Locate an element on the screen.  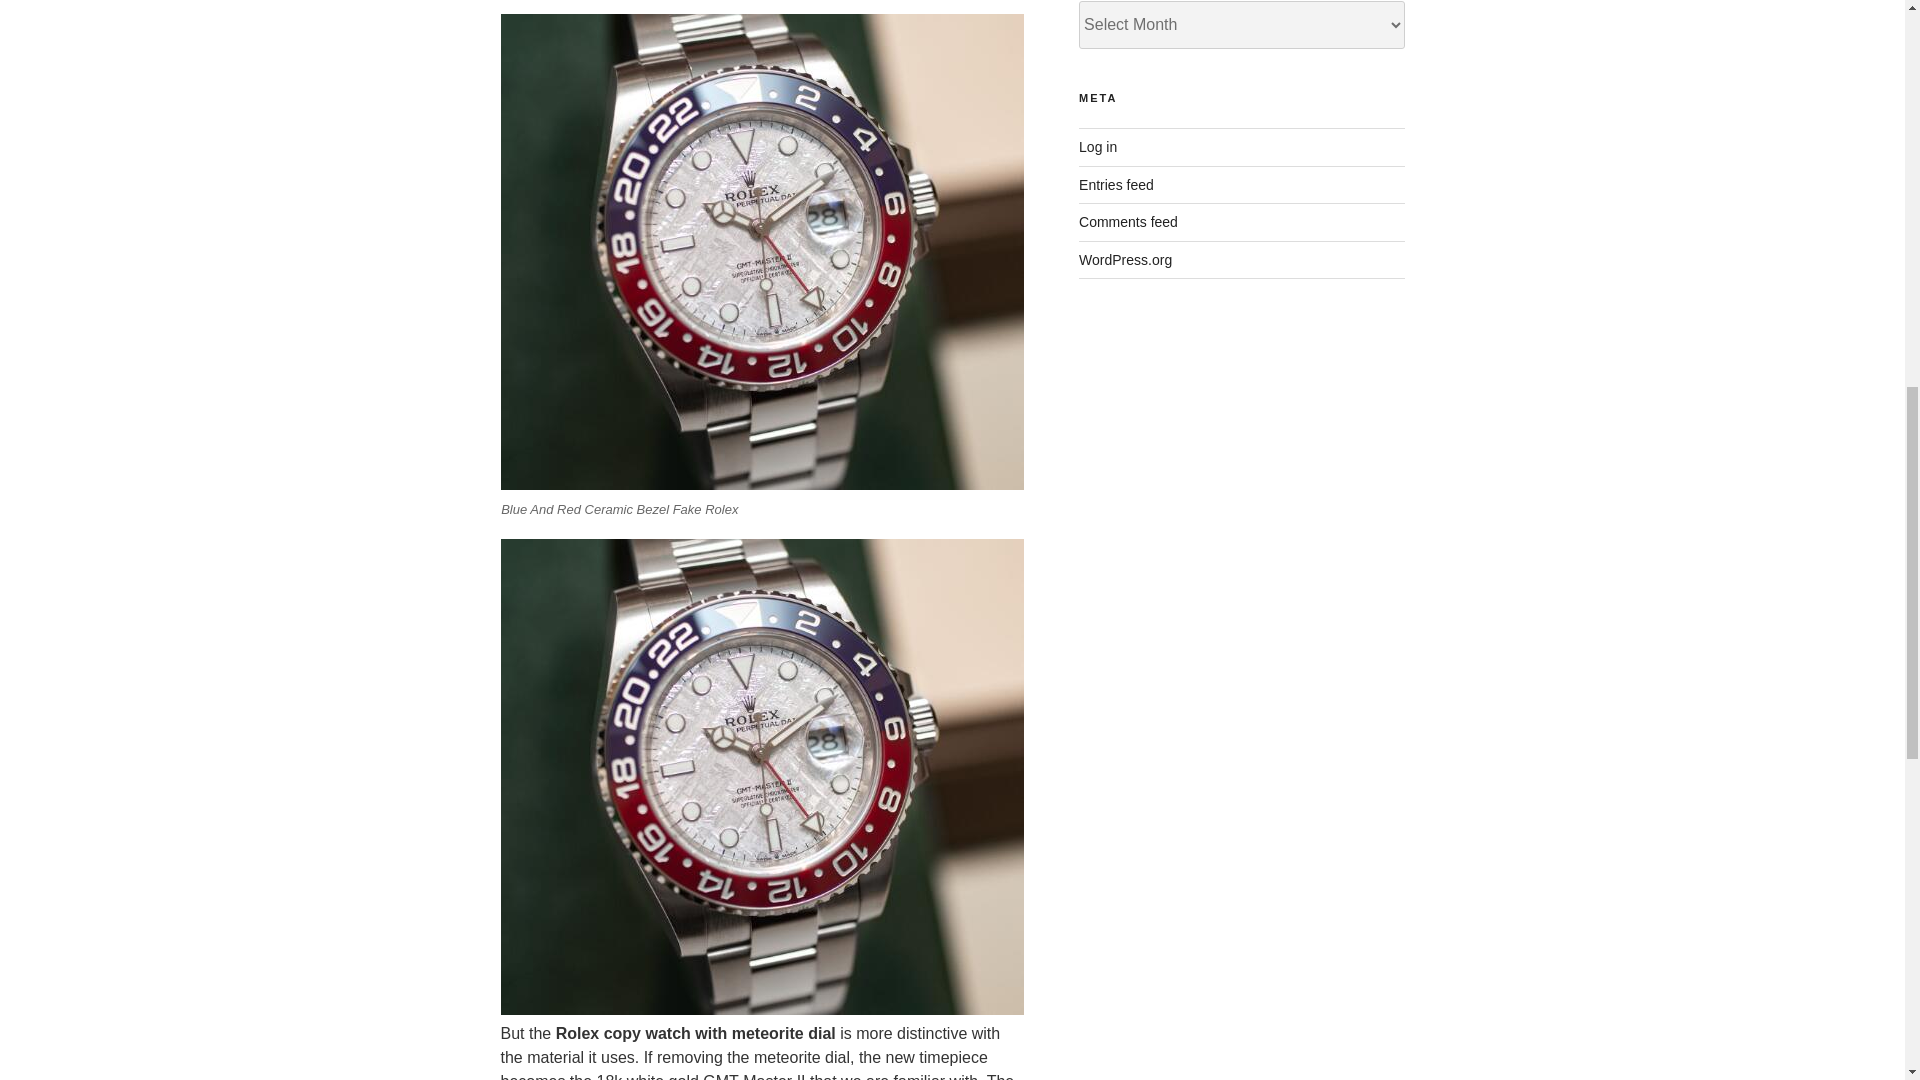
Log in is located at coordinates (1098, 147).